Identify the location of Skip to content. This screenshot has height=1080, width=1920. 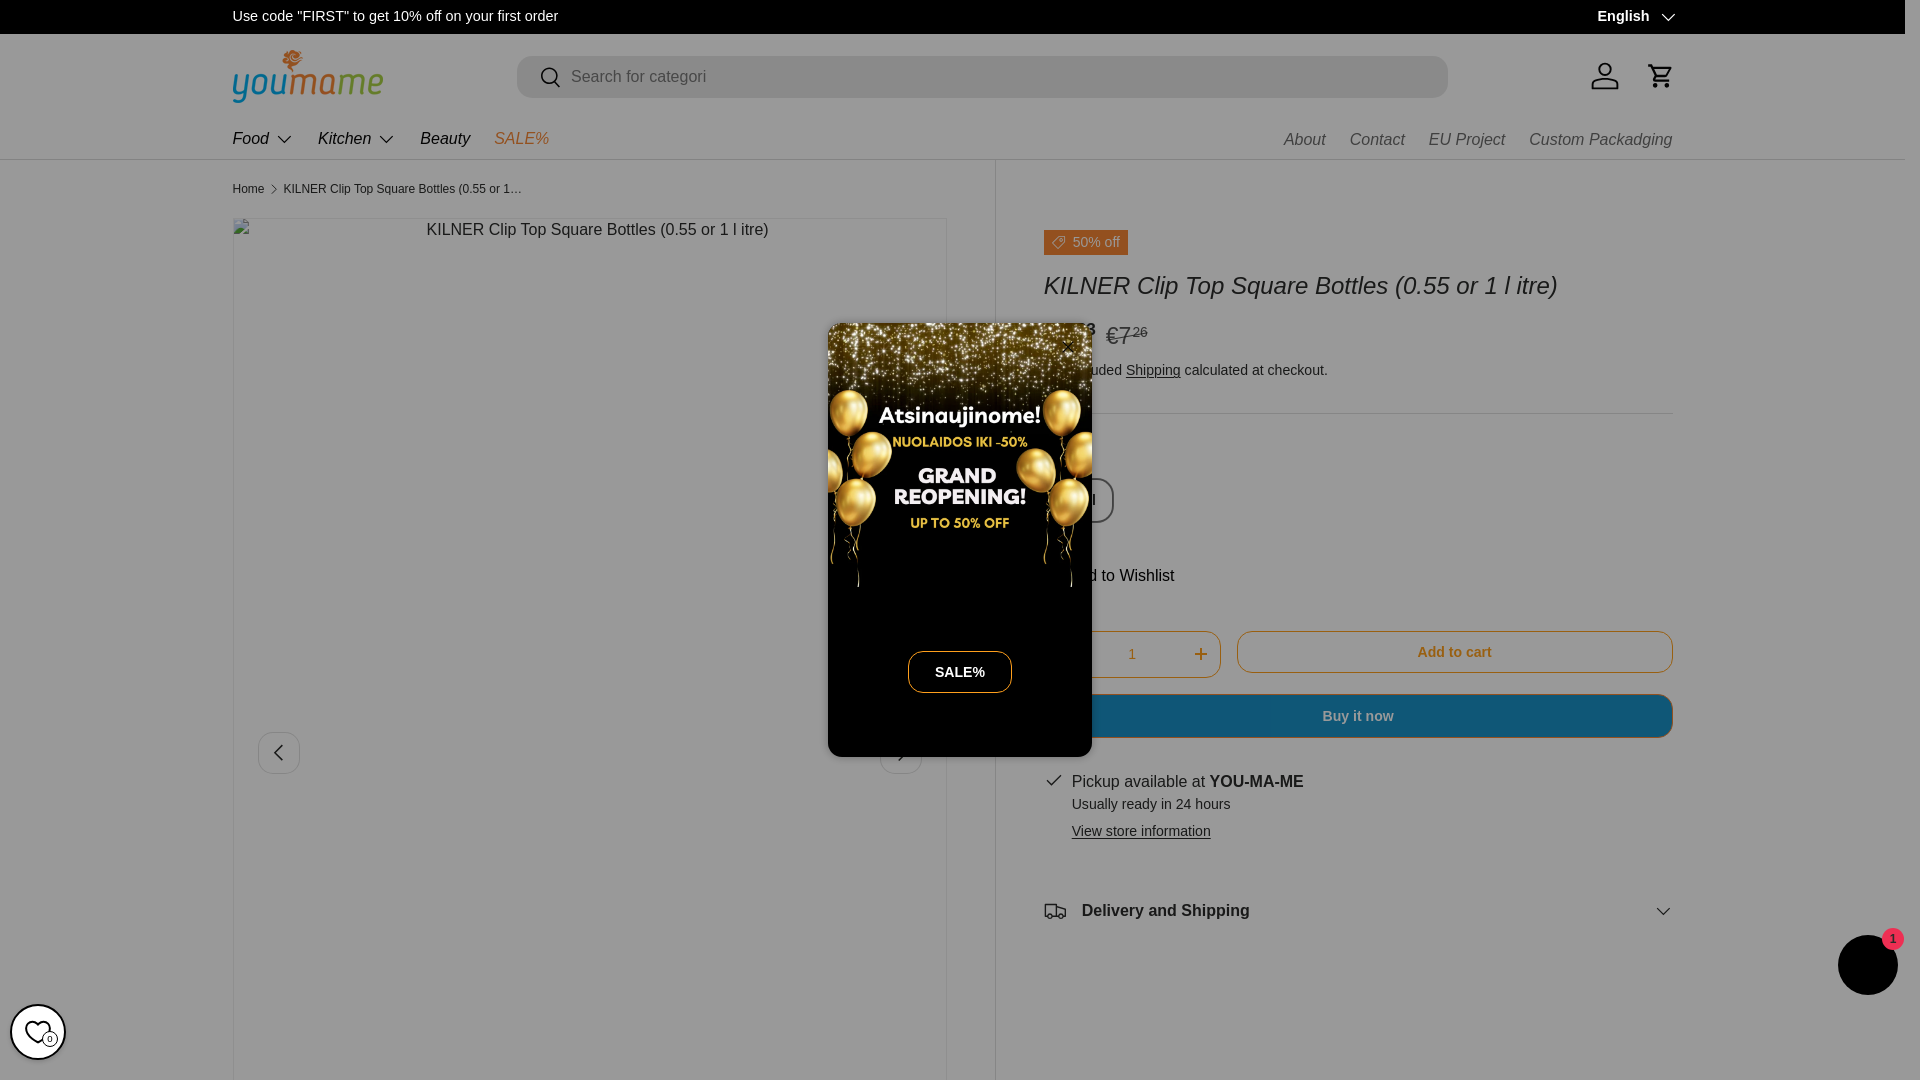
(90, 28).